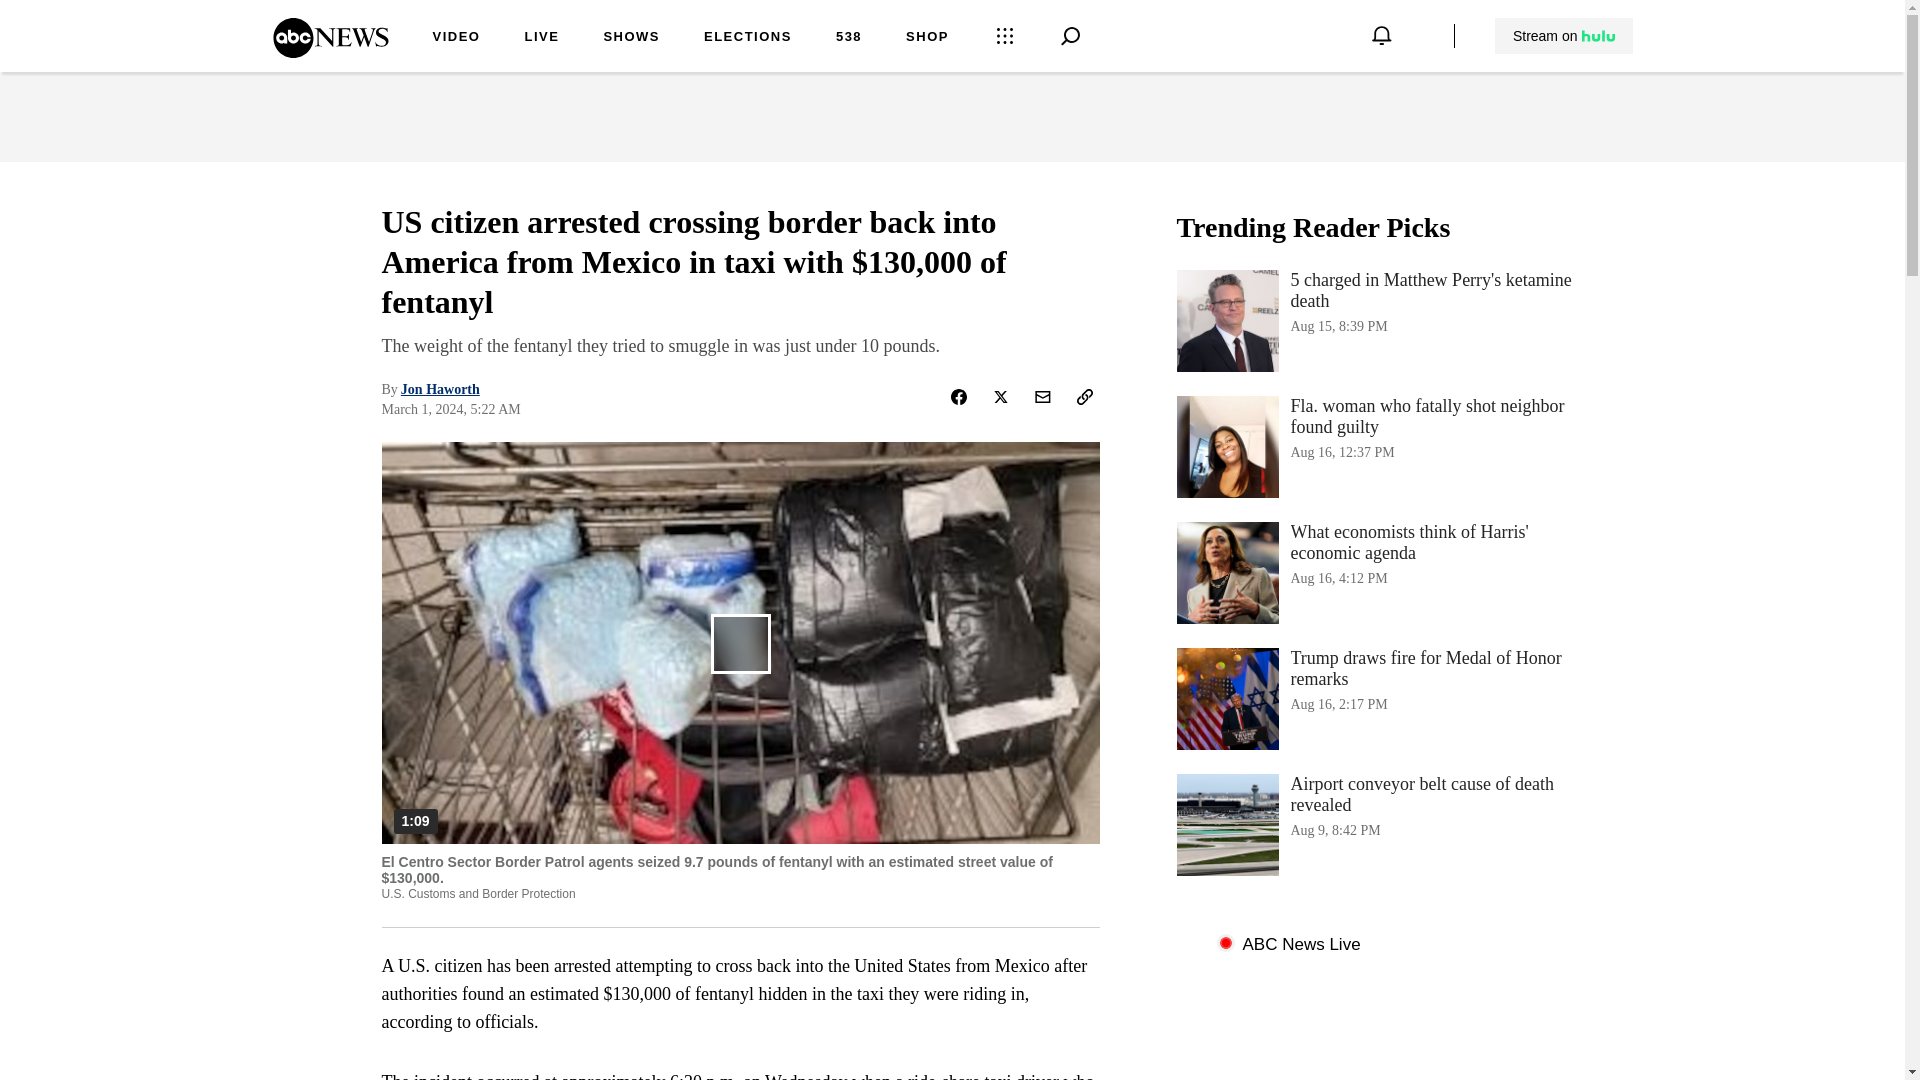 This screenshot has height=1080, width=1920. I want to click on SHOP, so click(1563, 36).